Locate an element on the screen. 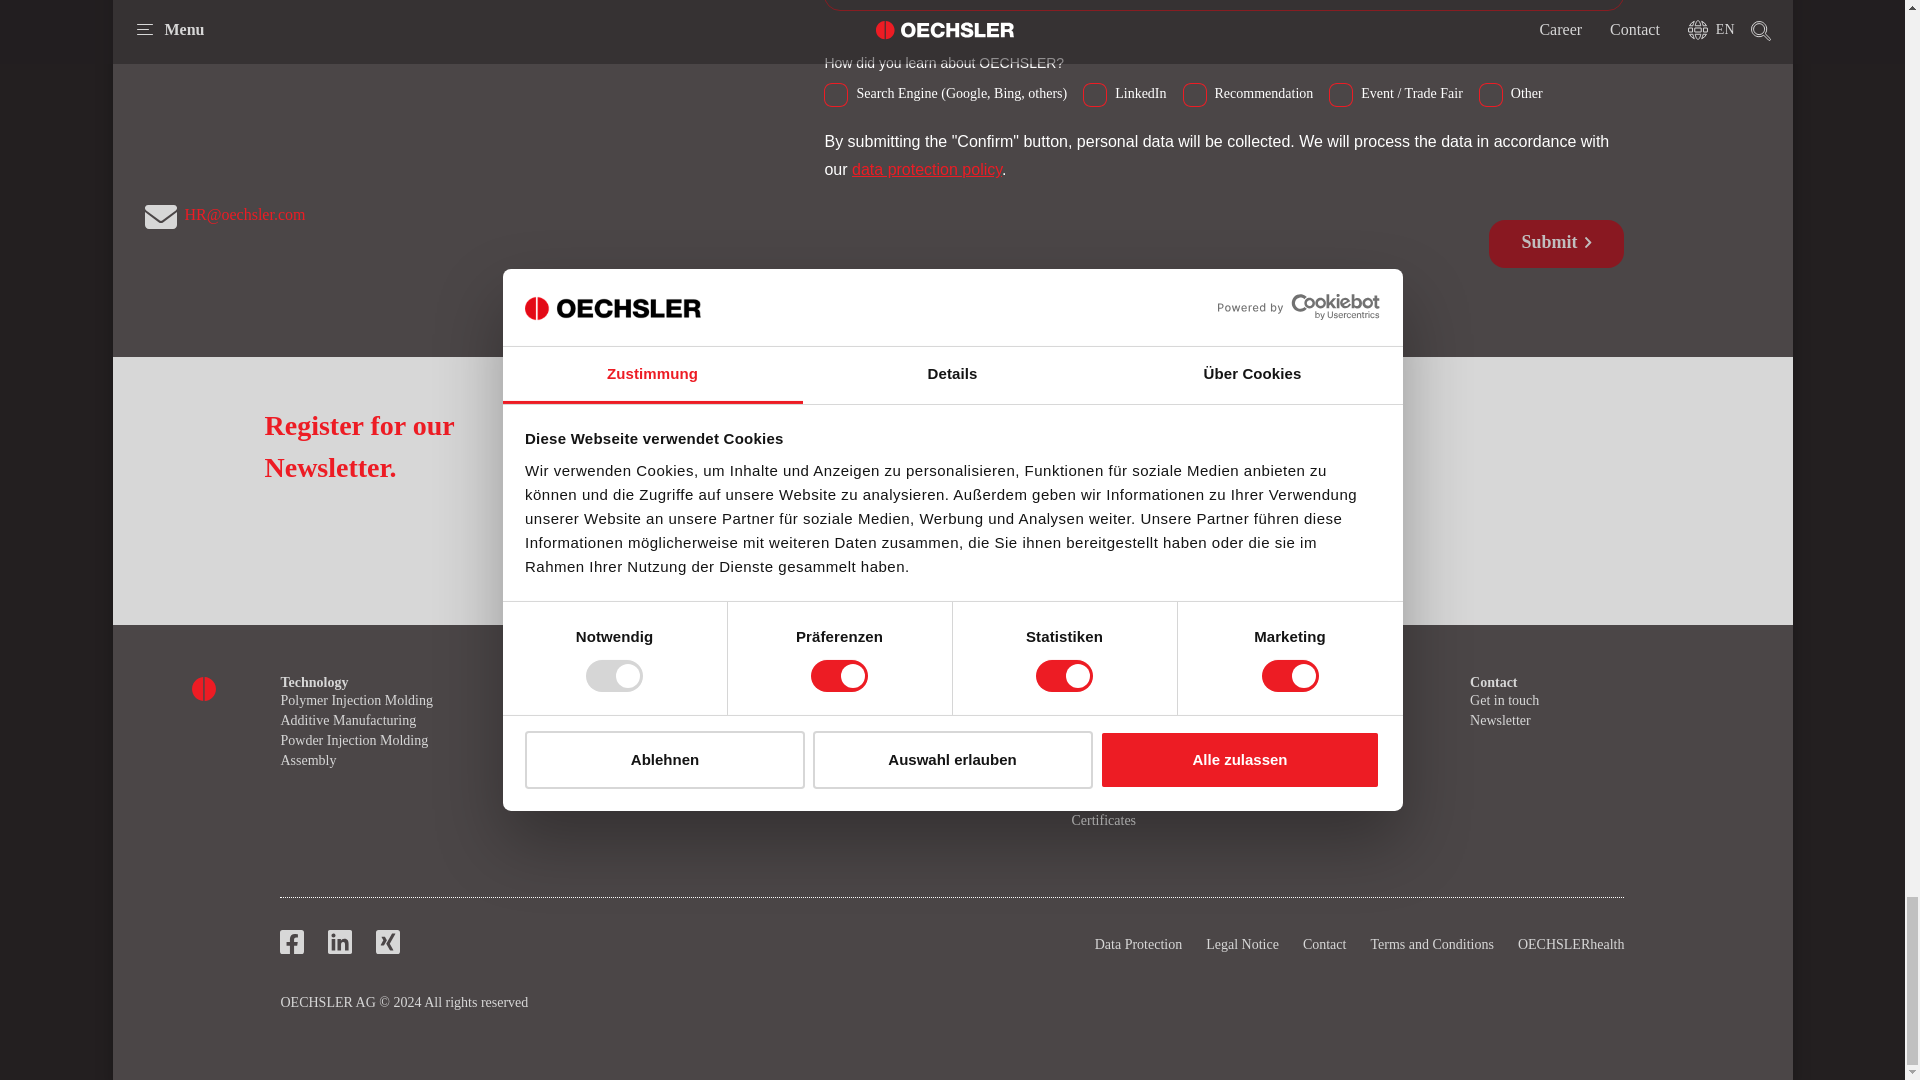  Other is located at coordinates (1490, 90).